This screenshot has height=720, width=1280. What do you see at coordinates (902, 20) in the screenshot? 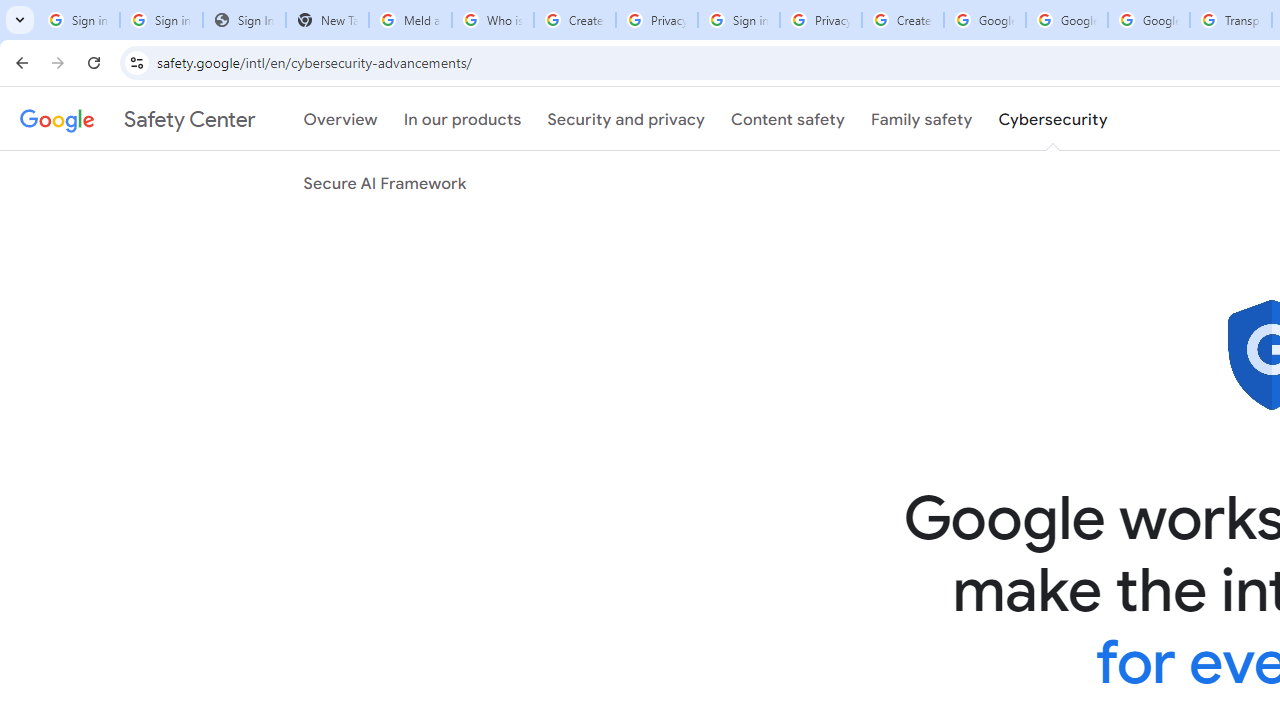
I see `Create your Google Account` at bounding box center [902, 20].